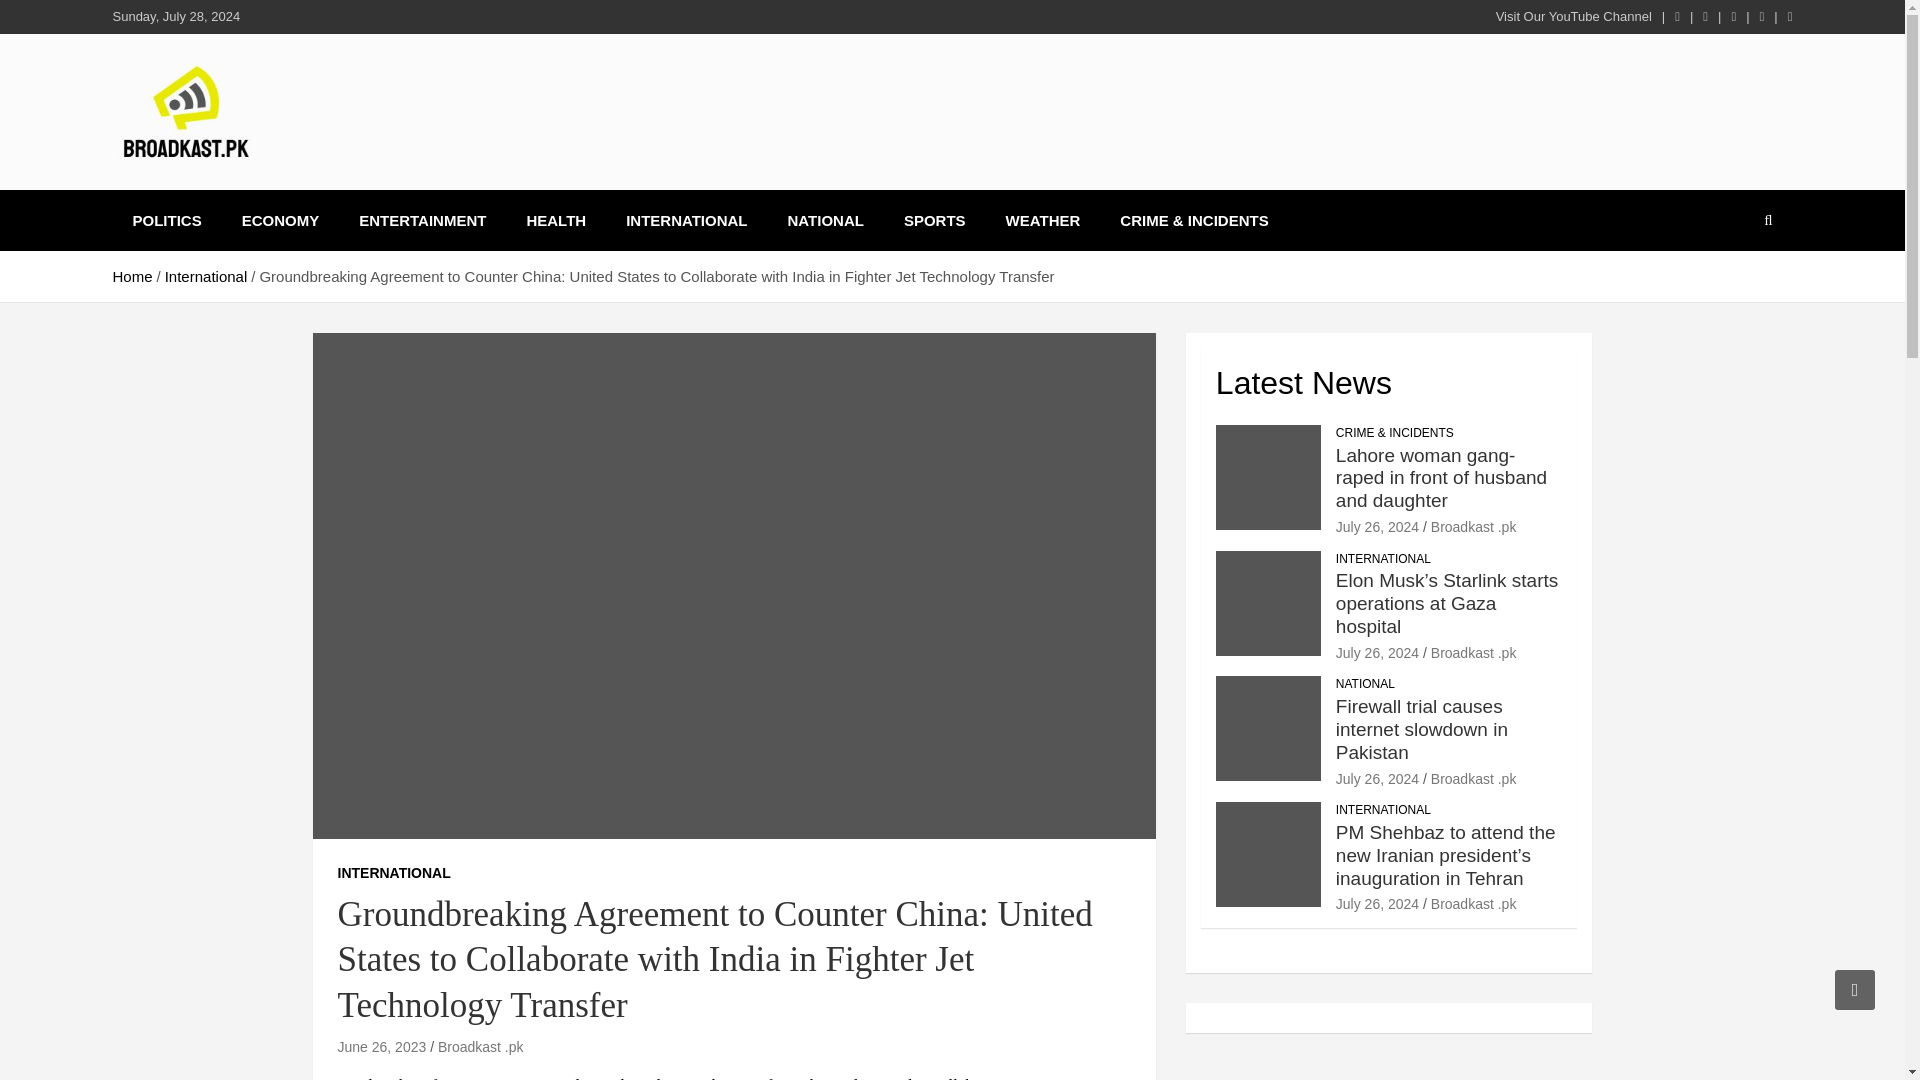 The height and width of the screenshot is (1080, 1920). What do you see at coordinates (1473, 526) in the screenshot?
I see `Broadkast .pk` at bounding box center [1473, 526].